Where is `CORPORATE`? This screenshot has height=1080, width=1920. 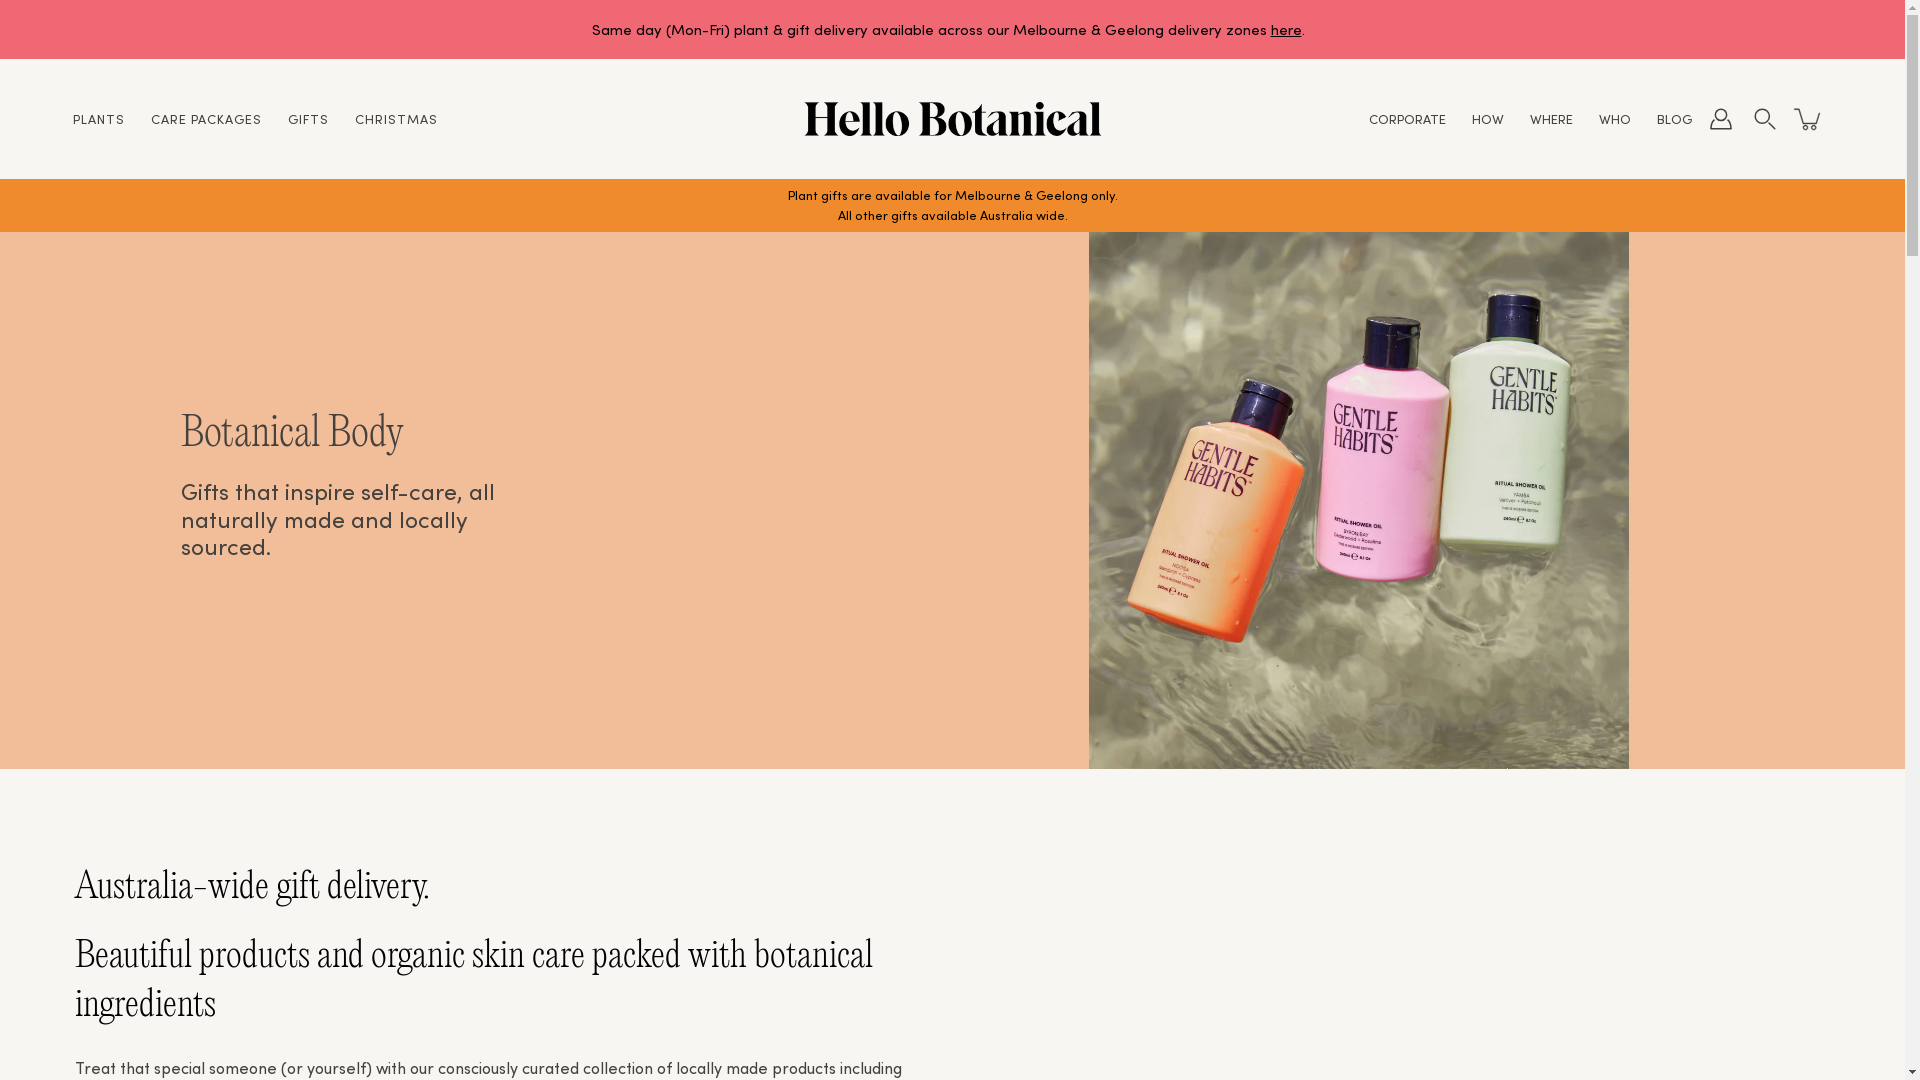 CORPORATE is located at coordinates (1408, 118).